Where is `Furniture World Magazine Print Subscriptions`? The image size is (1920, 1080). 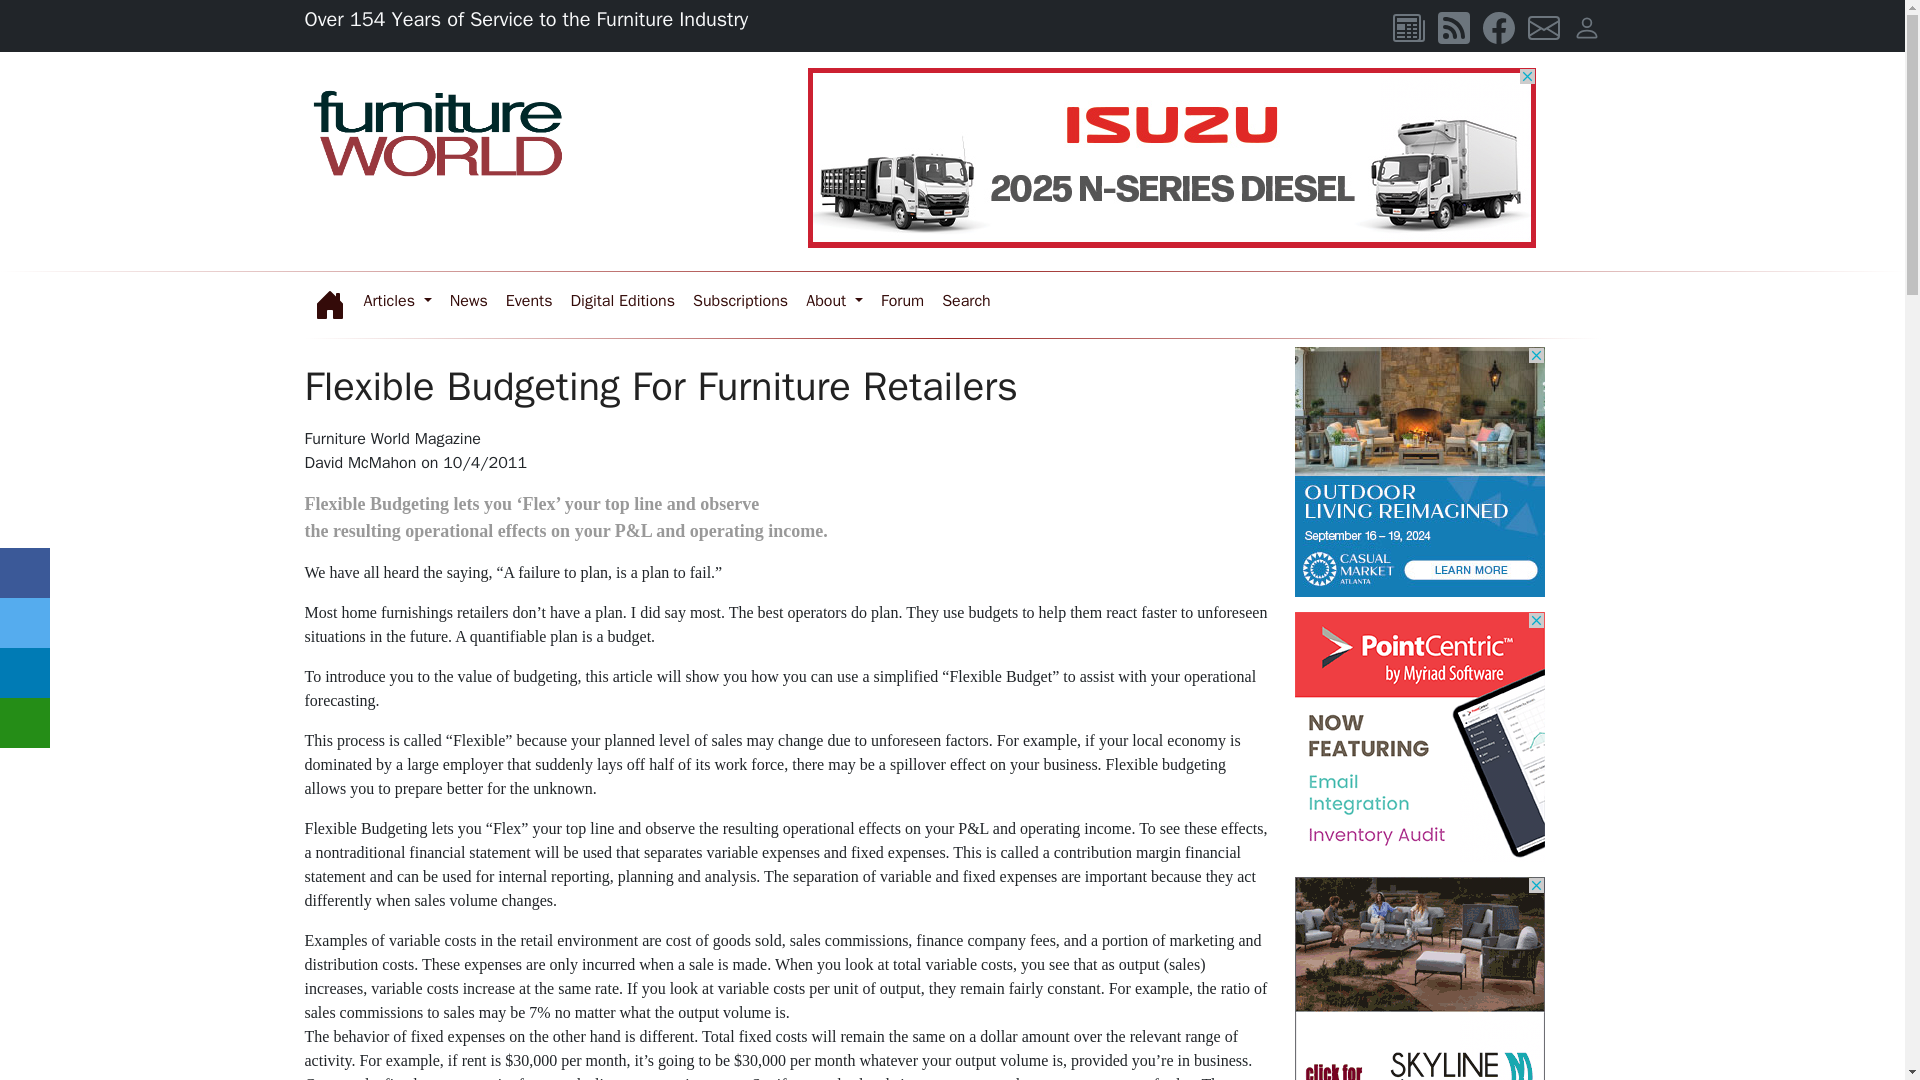
Furniture World Magazine Print Subscriptions is located at coordinates (740, 300).